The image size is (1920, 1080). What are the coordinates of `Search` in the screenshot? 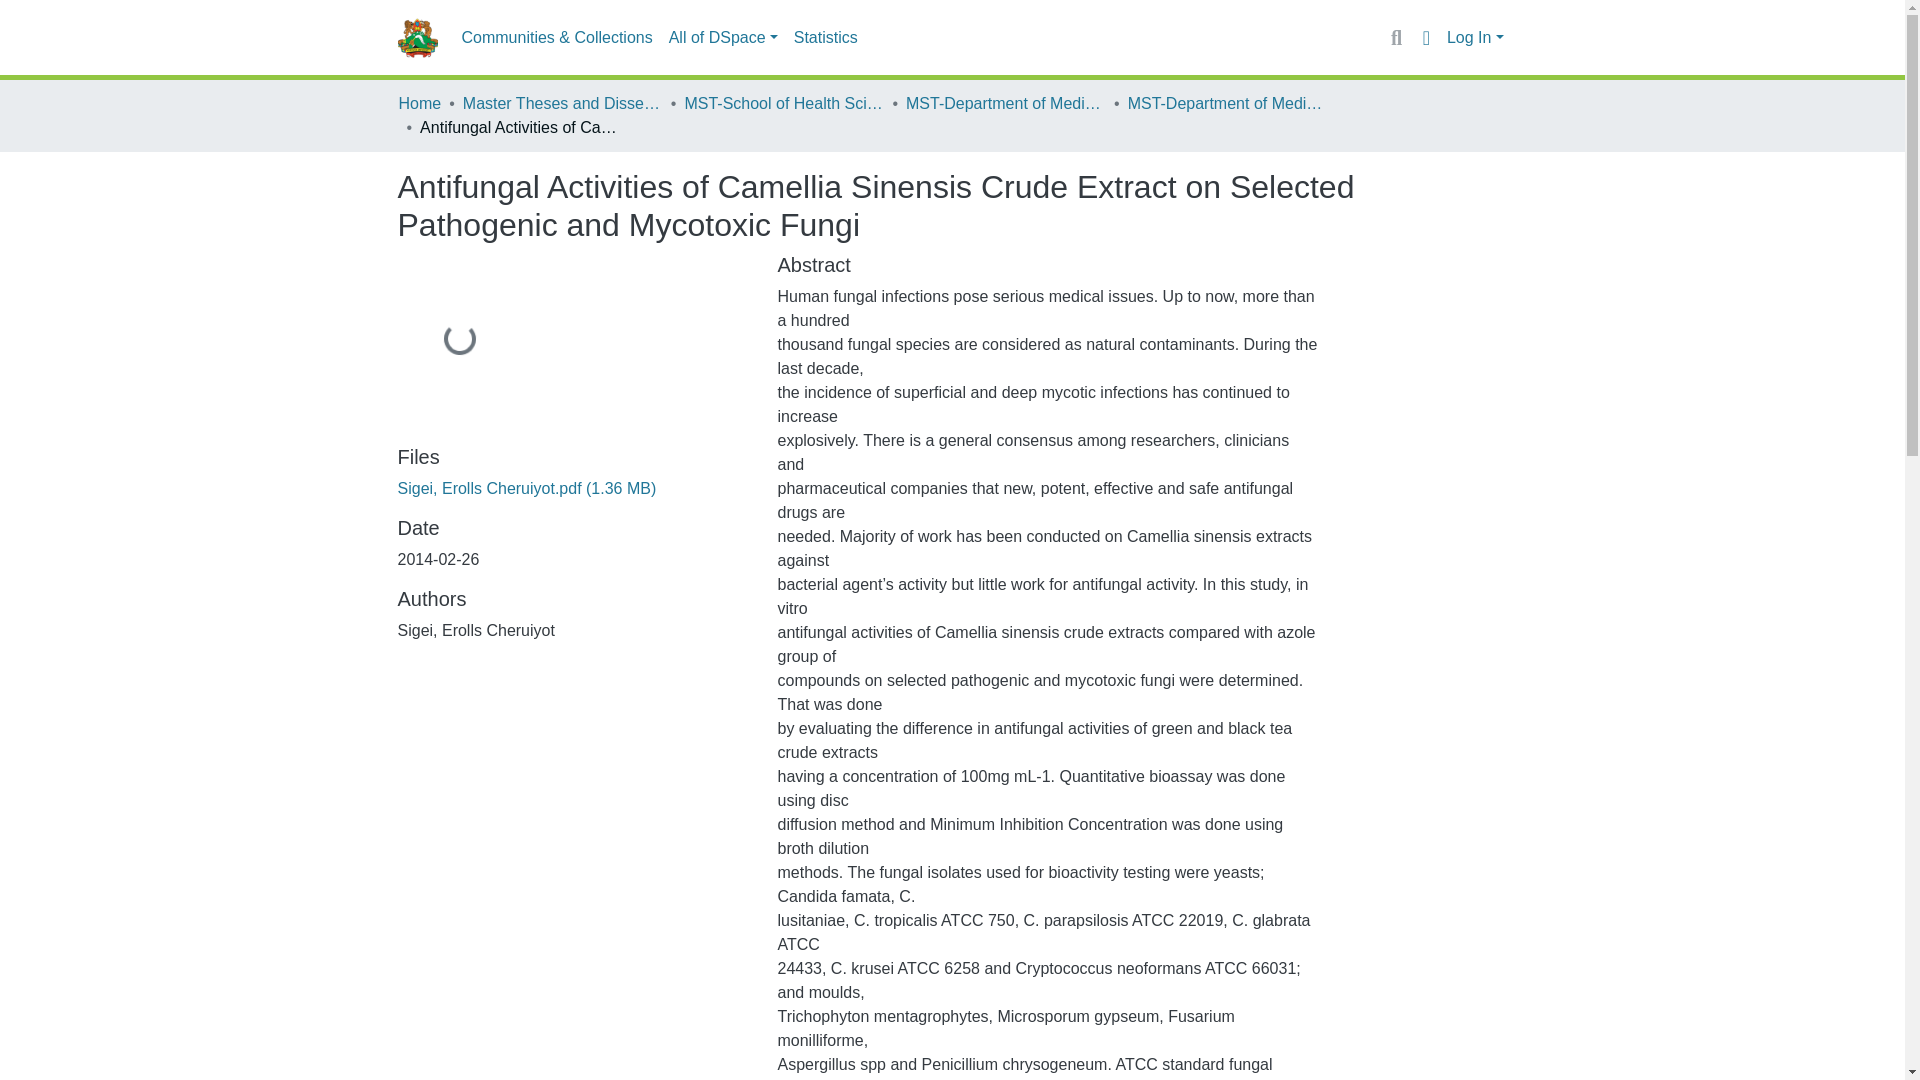 It's located at (1396, 37).